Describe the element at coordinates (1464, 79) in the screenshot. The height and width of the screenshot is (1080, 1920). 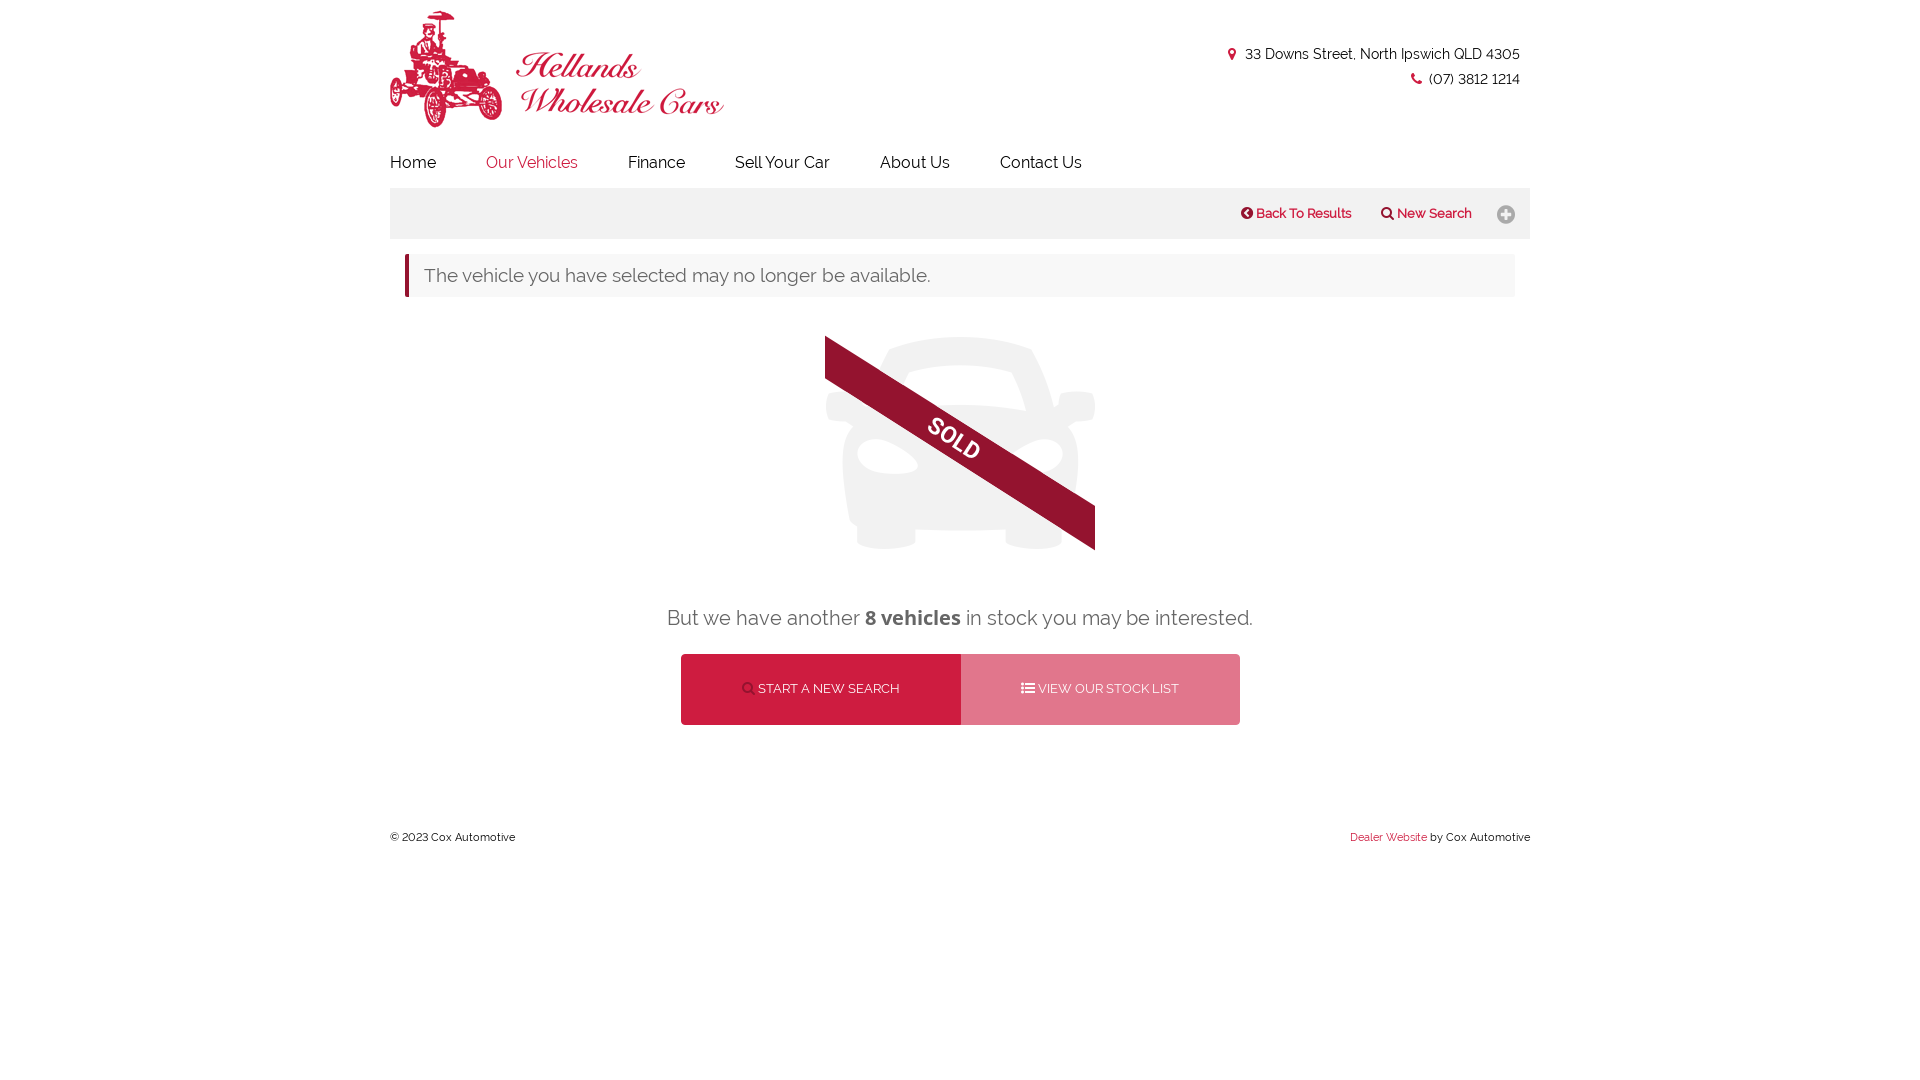
I see `(07) 3812 1214` at that location.